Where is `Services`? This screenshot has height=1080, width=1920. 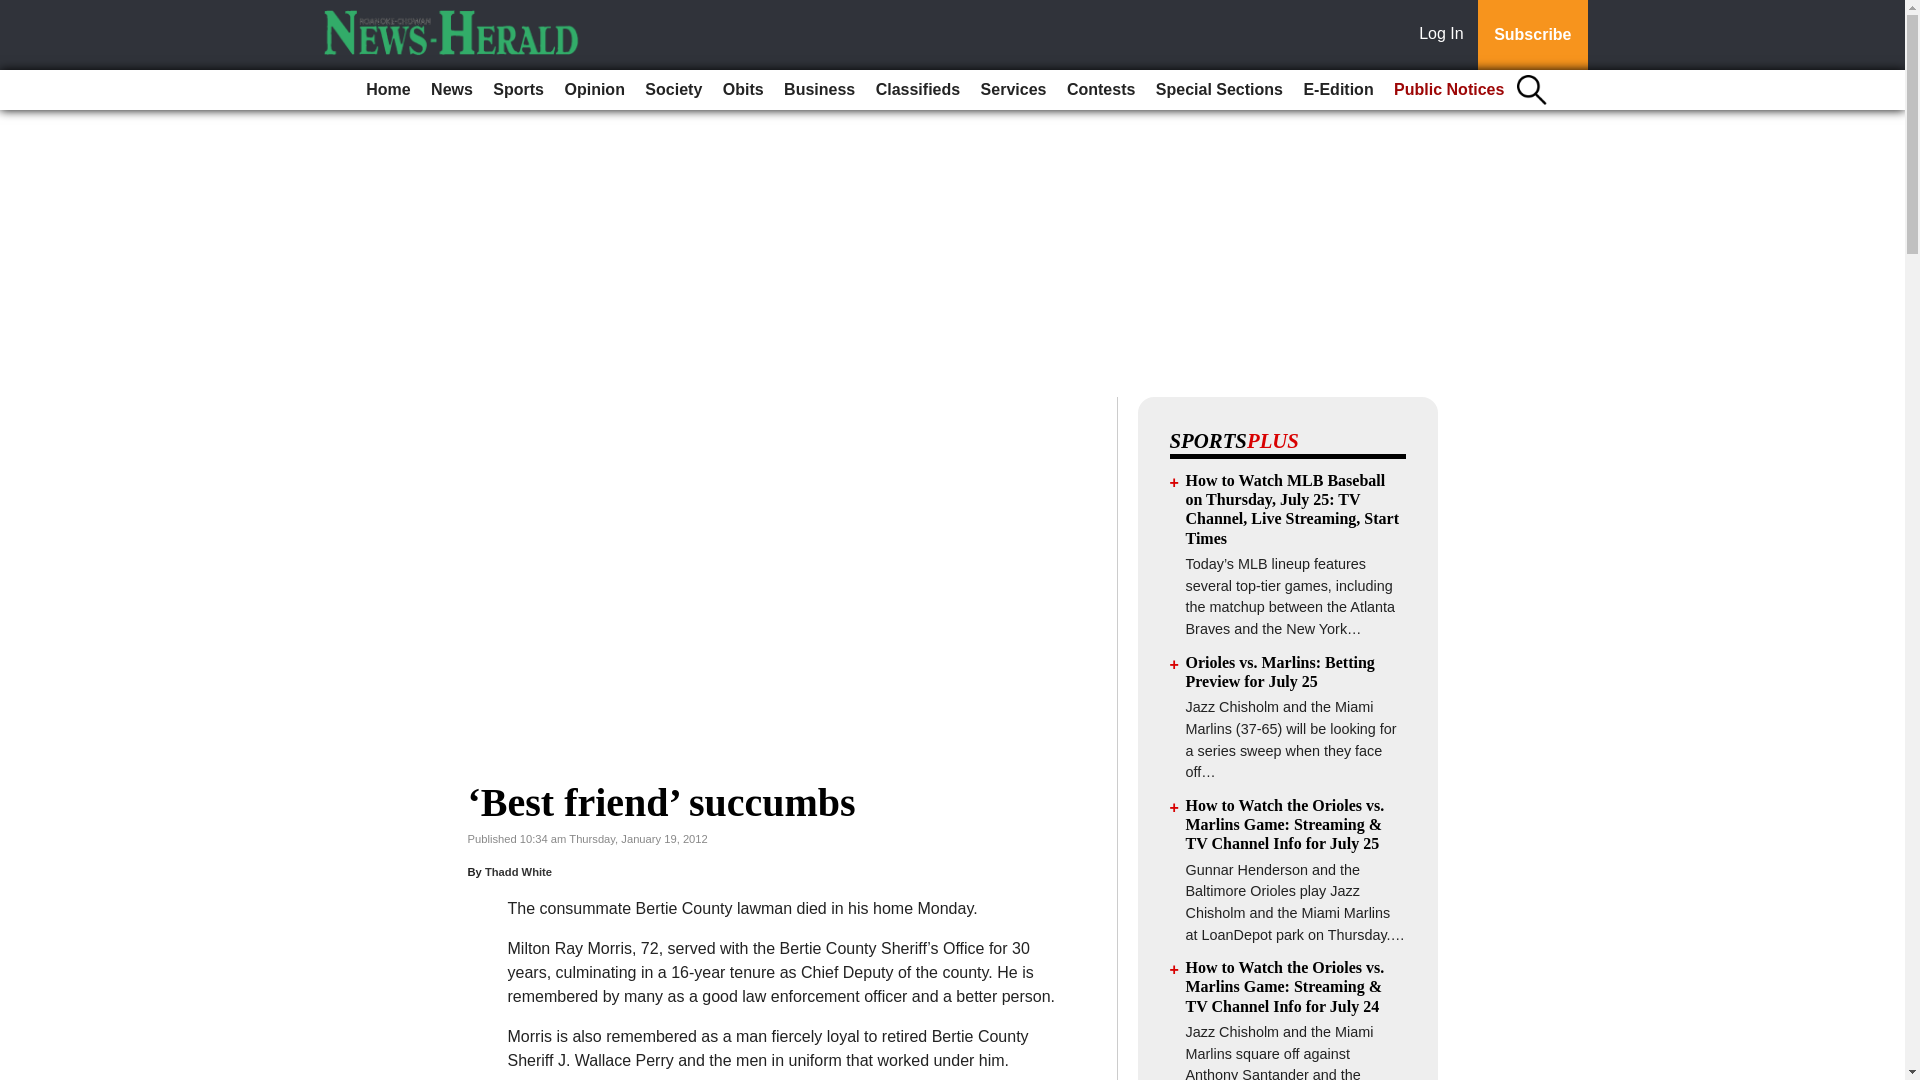
Services is located at coordinates (1014, 90).